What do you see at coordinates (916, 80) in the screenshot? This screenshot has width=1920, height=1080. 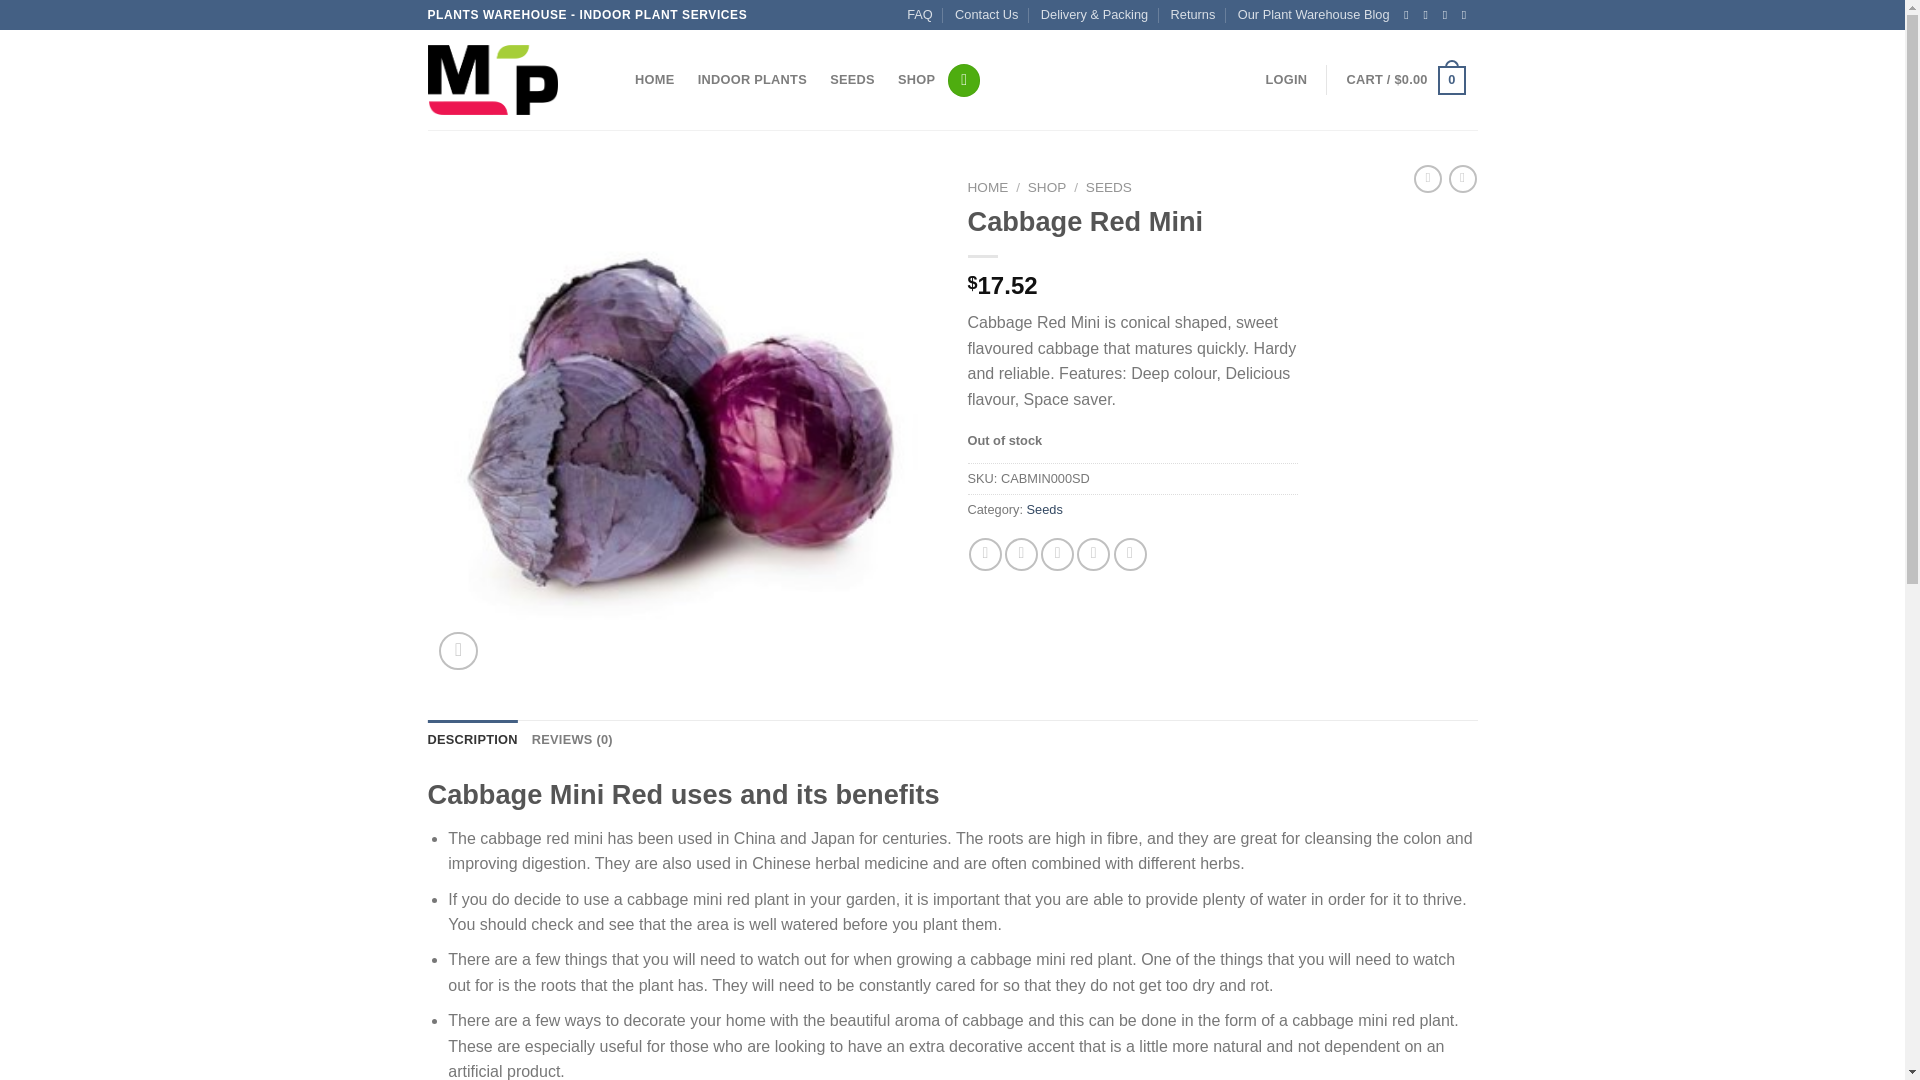 I see `SHOP` at bounding box center [916, 80].